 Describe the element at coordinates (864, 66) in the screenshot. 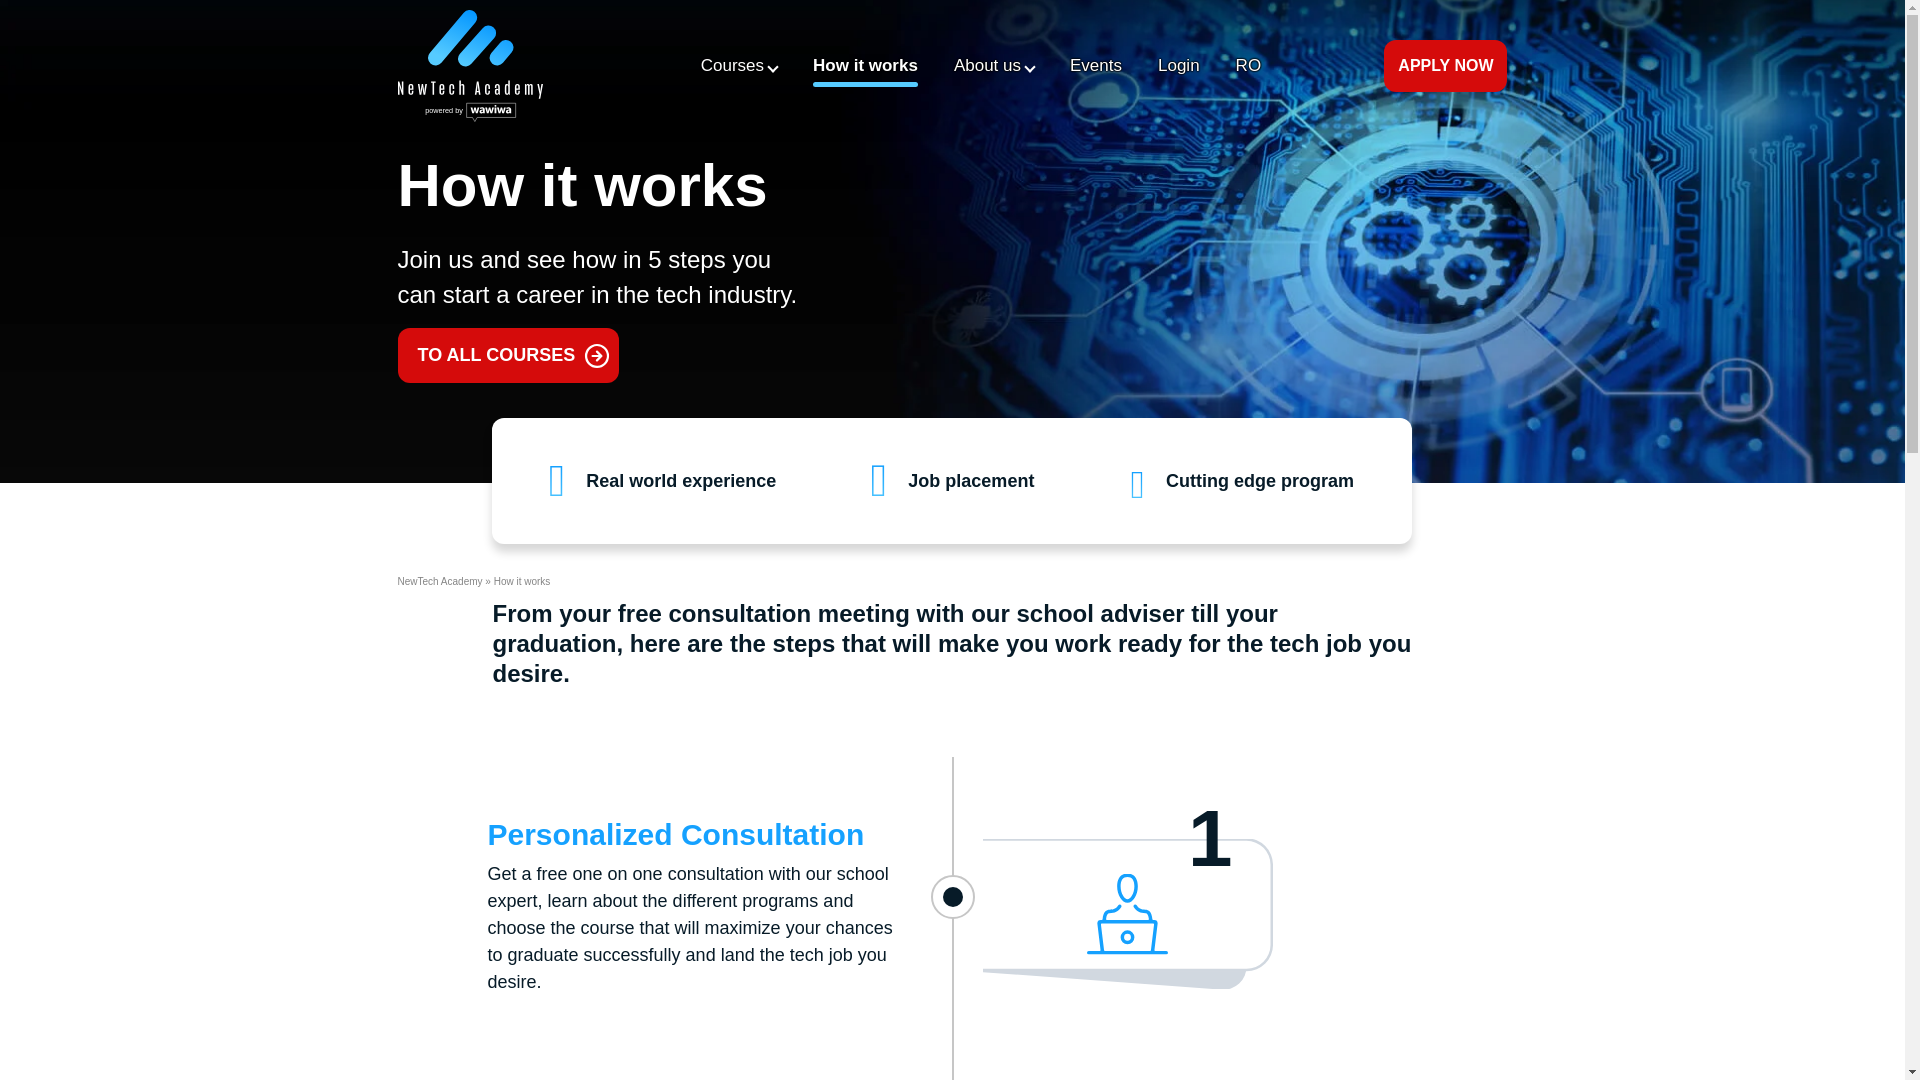

I see `How it works` at that location.